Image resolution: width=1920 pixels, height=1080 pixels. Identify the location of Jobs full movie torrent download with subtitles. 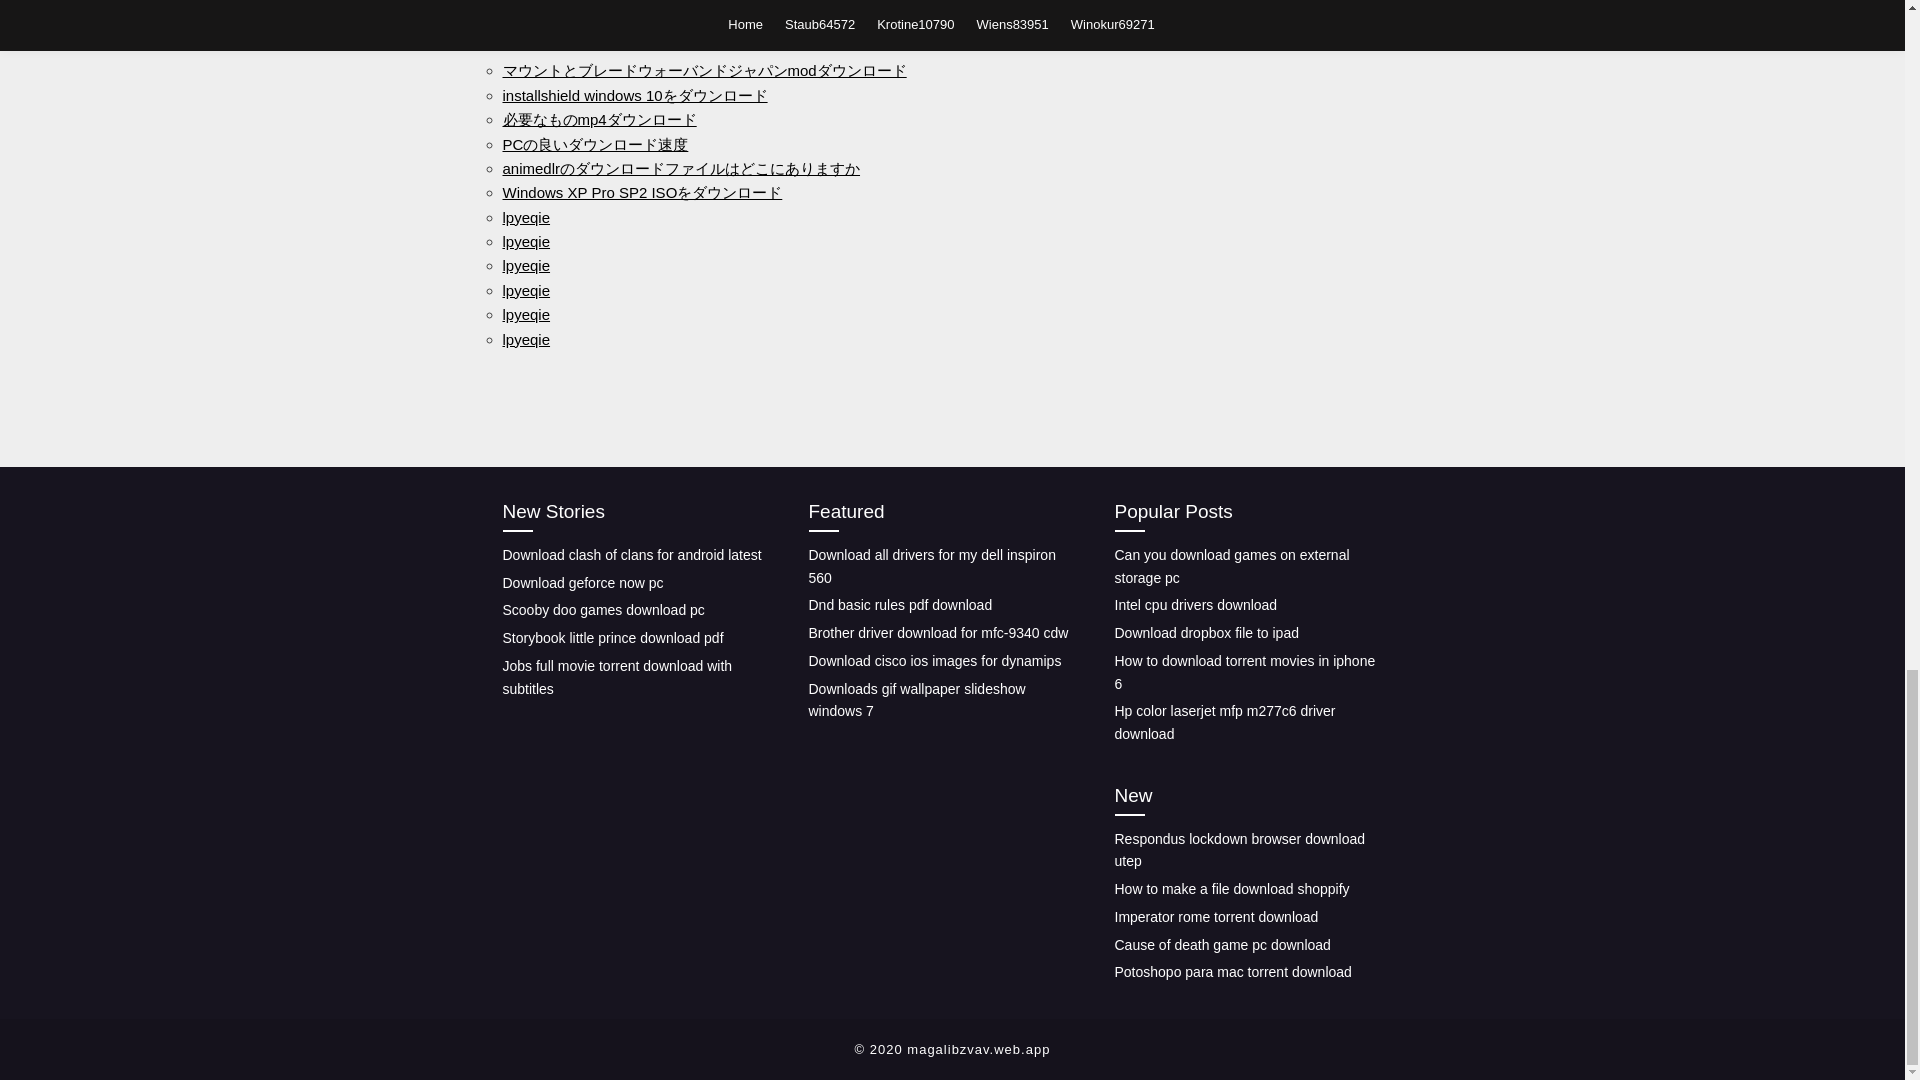
(616, 676).